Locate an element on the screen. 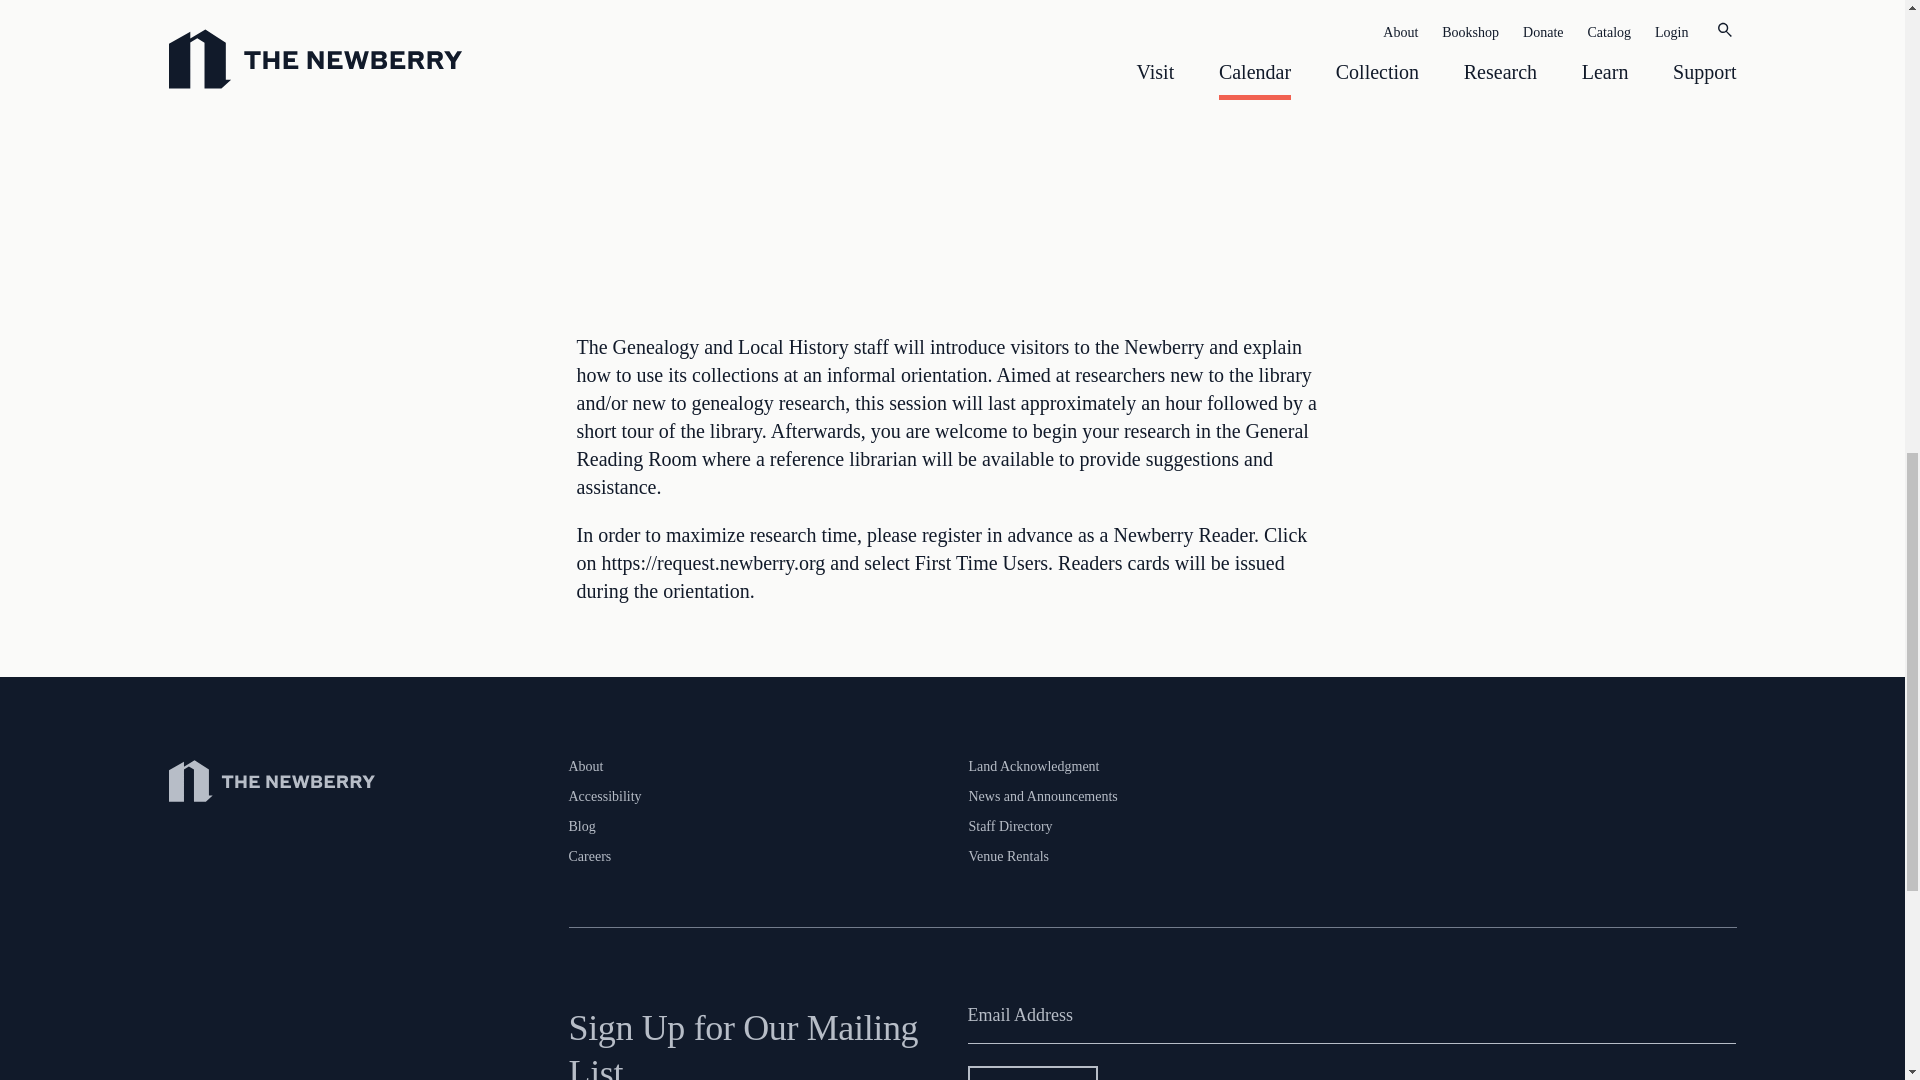 This screenshot has width=1920, height=1080. NULL is located at coordinates (952, 126).